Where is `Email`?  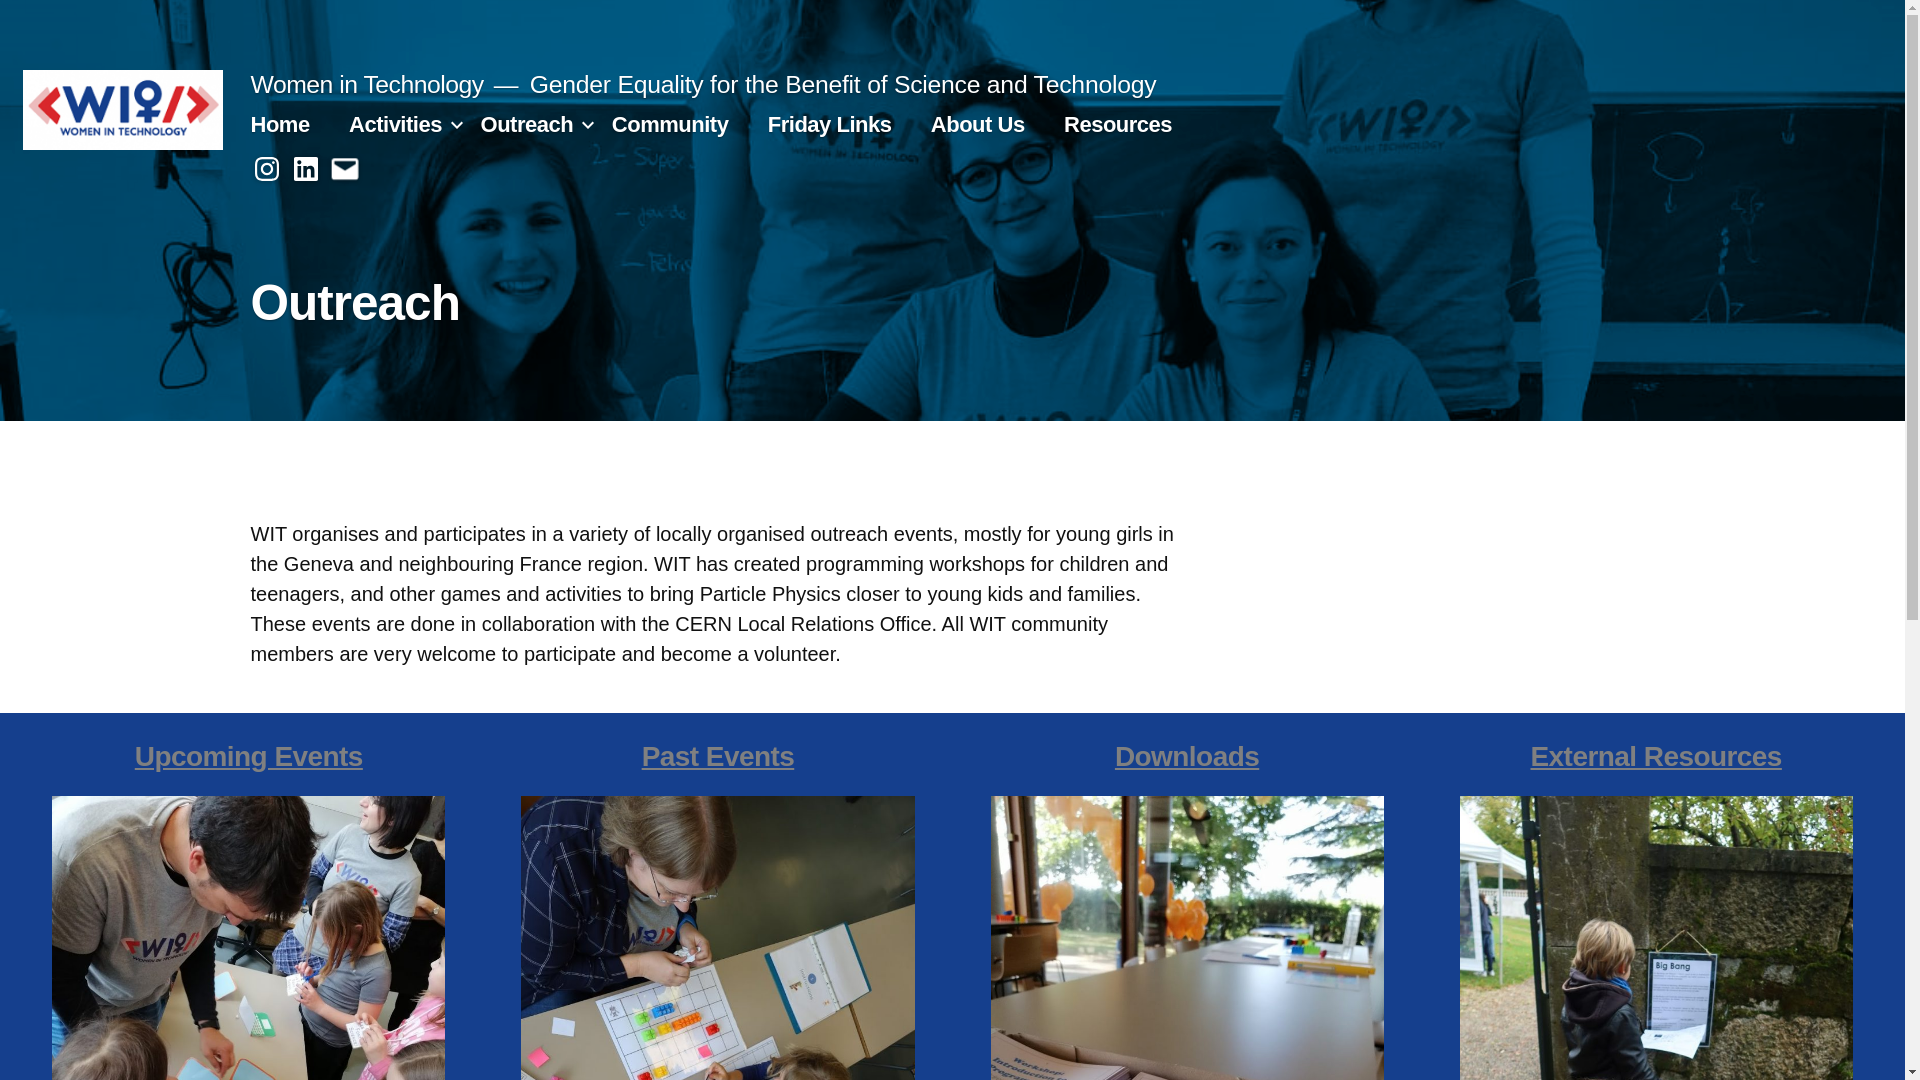
Email is located at coordinates (344, 170).